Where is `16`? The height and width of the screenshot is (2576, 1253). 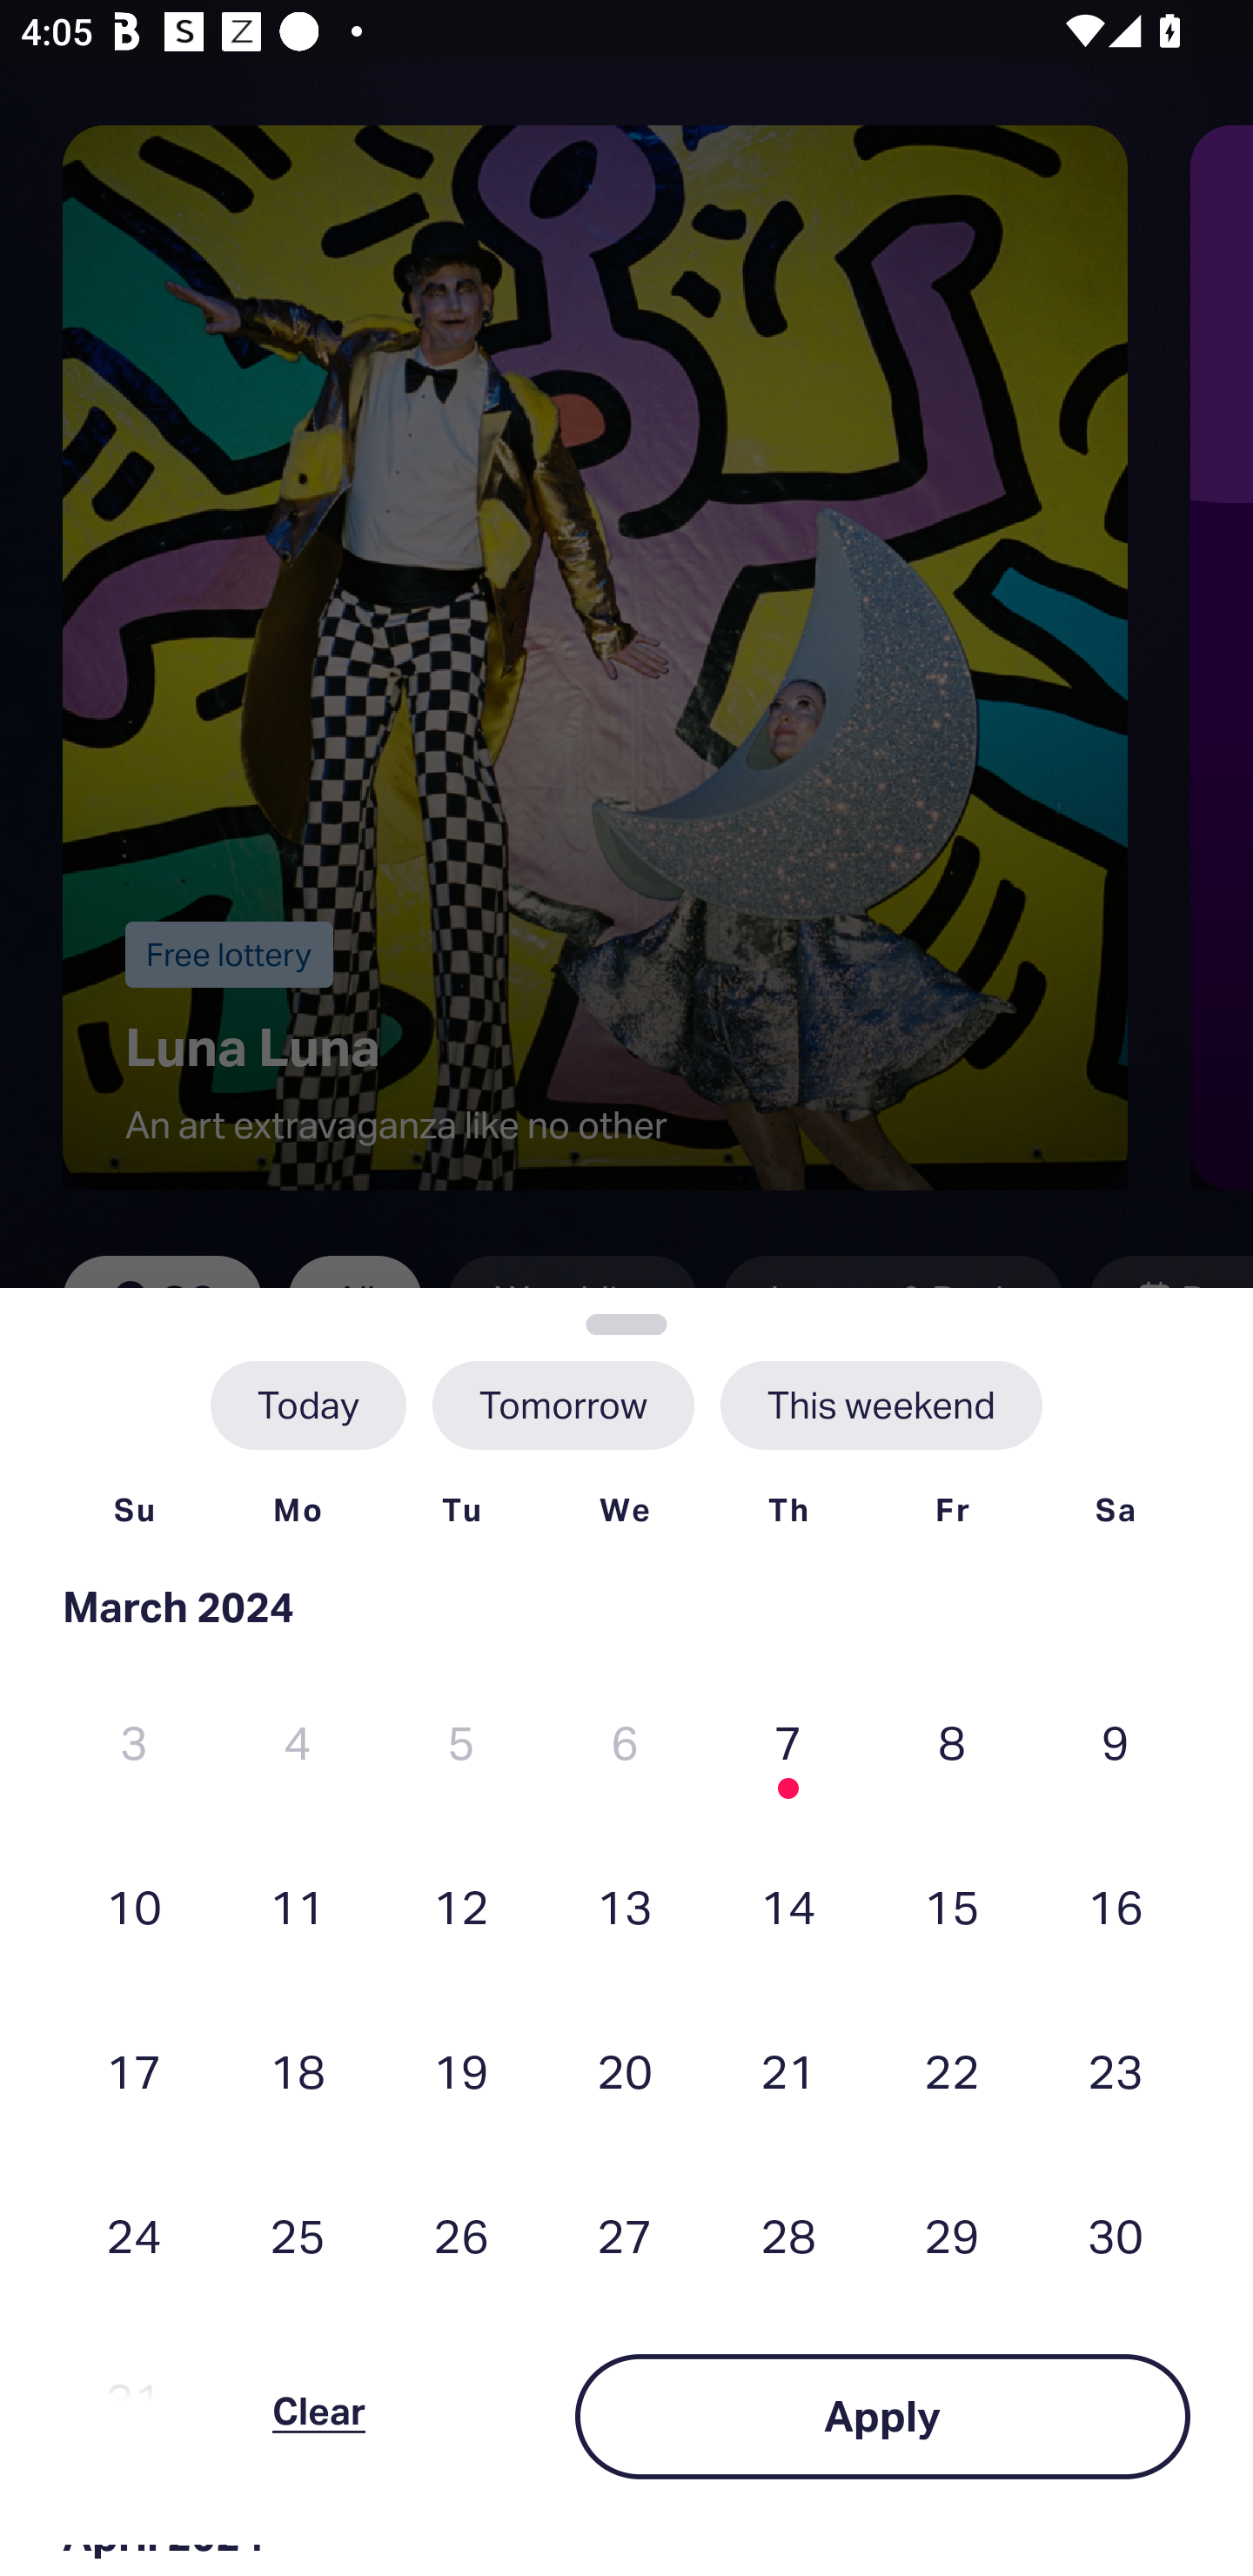 16 is located at coordinates (1115, 1906).